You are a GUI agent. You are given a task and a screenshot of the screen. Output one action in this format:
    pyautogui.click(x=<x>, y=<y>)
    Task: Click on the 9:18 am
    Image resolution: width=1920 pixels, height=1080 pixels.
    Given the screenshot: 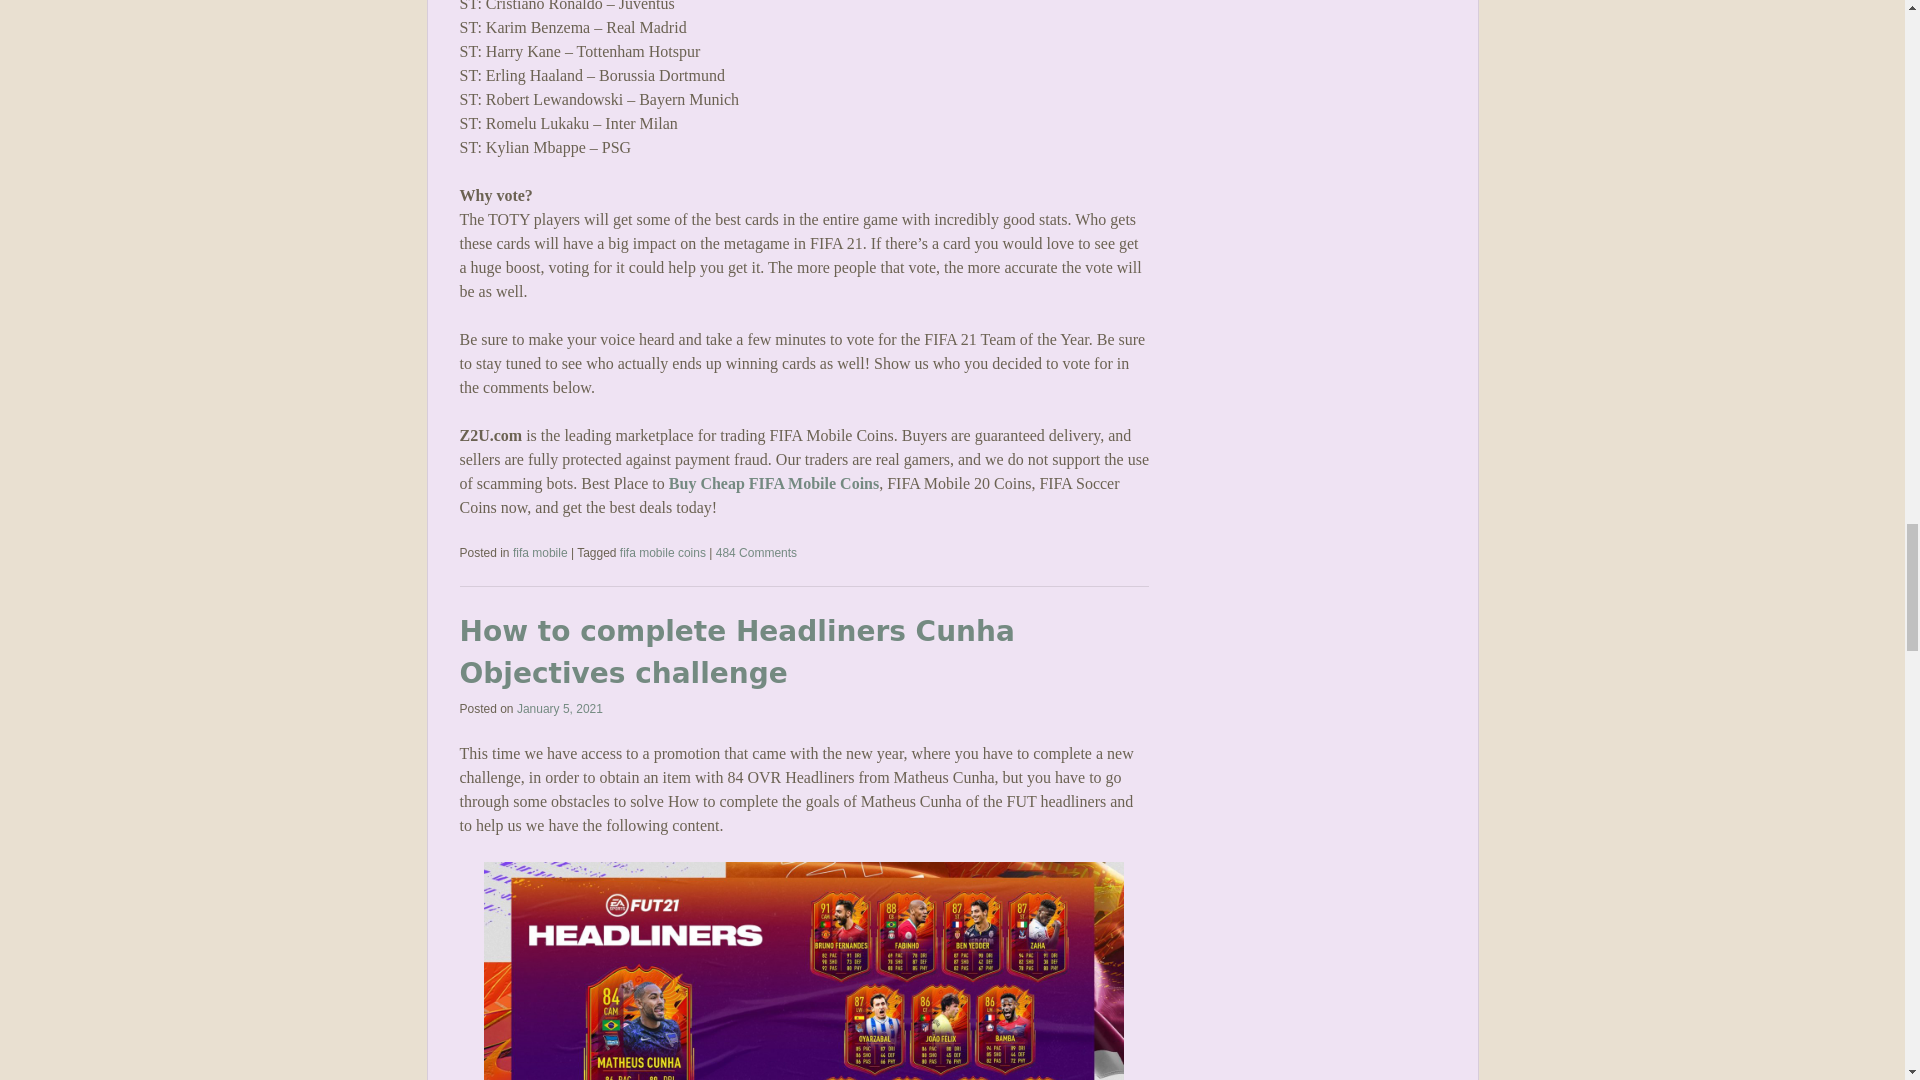 What is the action you would take?
    pyautogui.click(x=559, y=709)
    